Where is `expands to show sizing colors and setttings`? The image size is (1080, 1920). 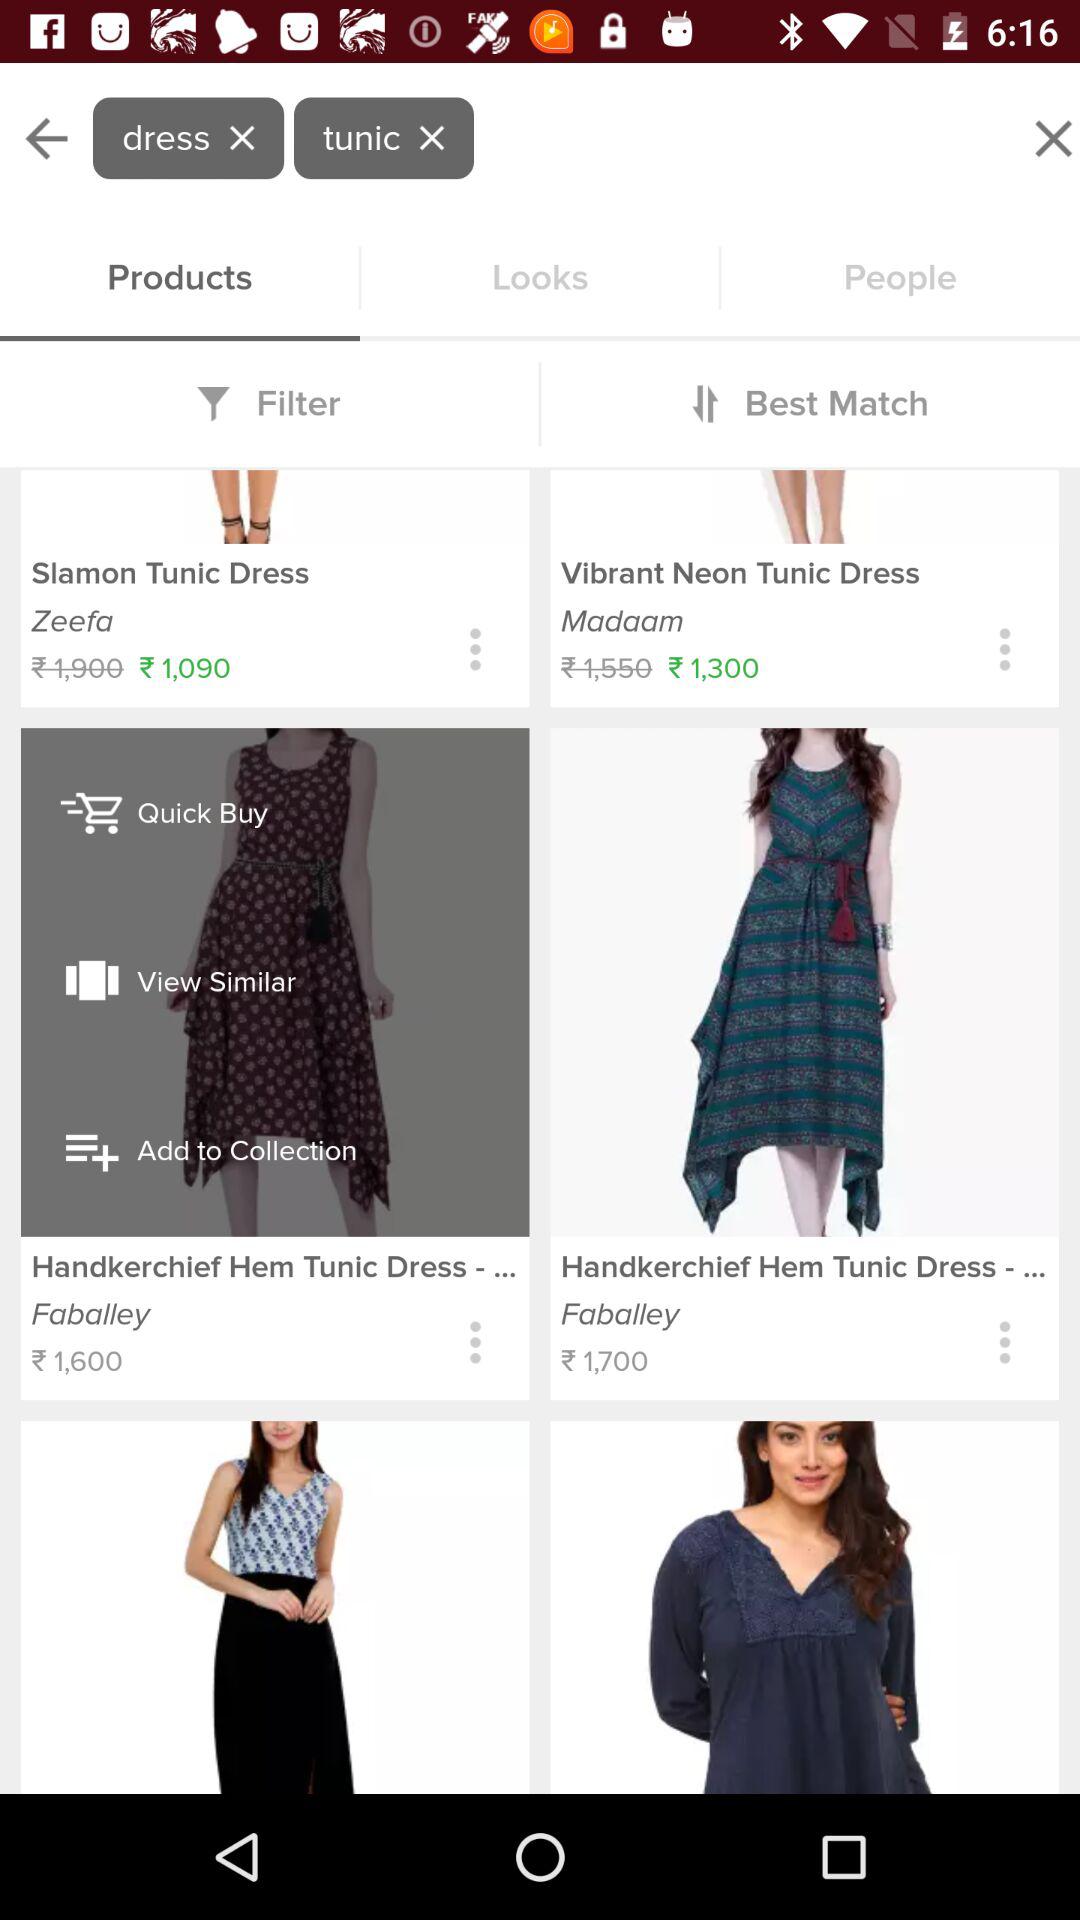
expands to show sizing colors and setttings is located at coordinates (476, 650).